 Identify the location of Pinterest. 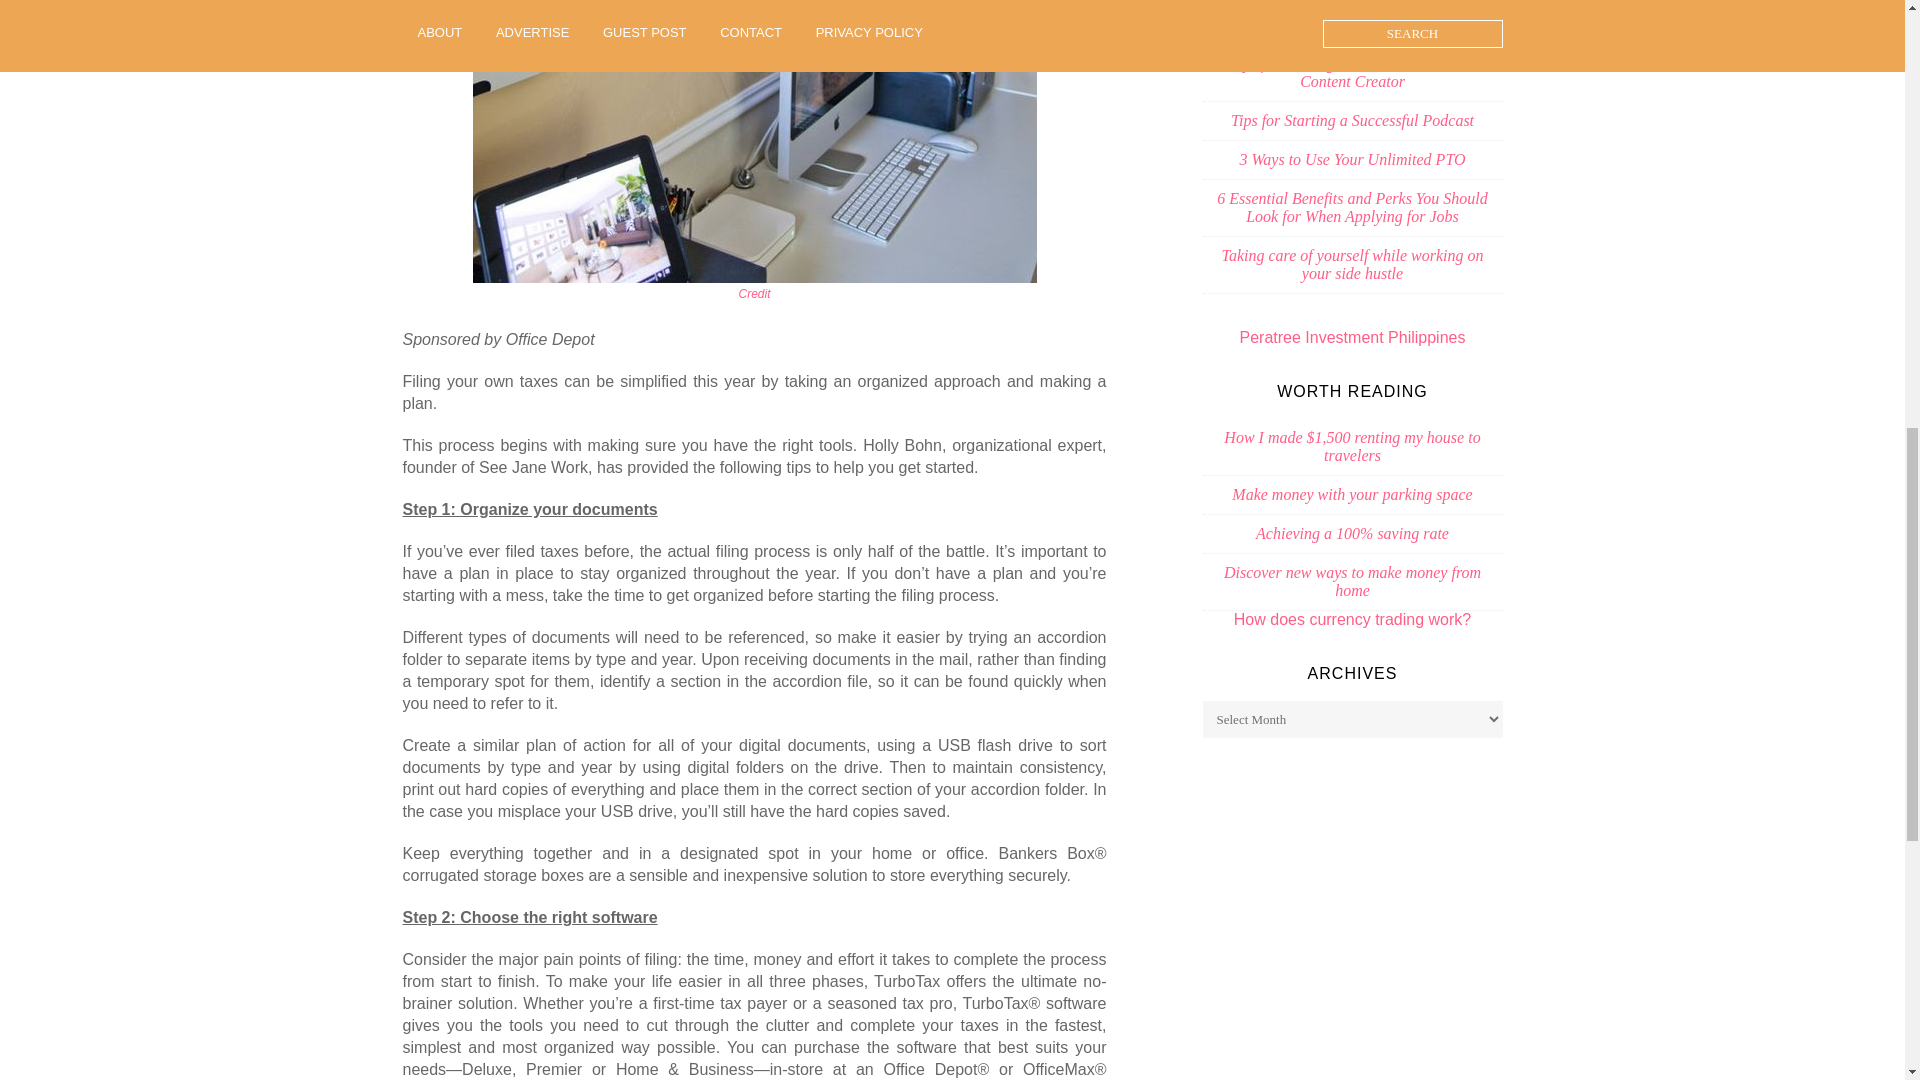
(753, 294).